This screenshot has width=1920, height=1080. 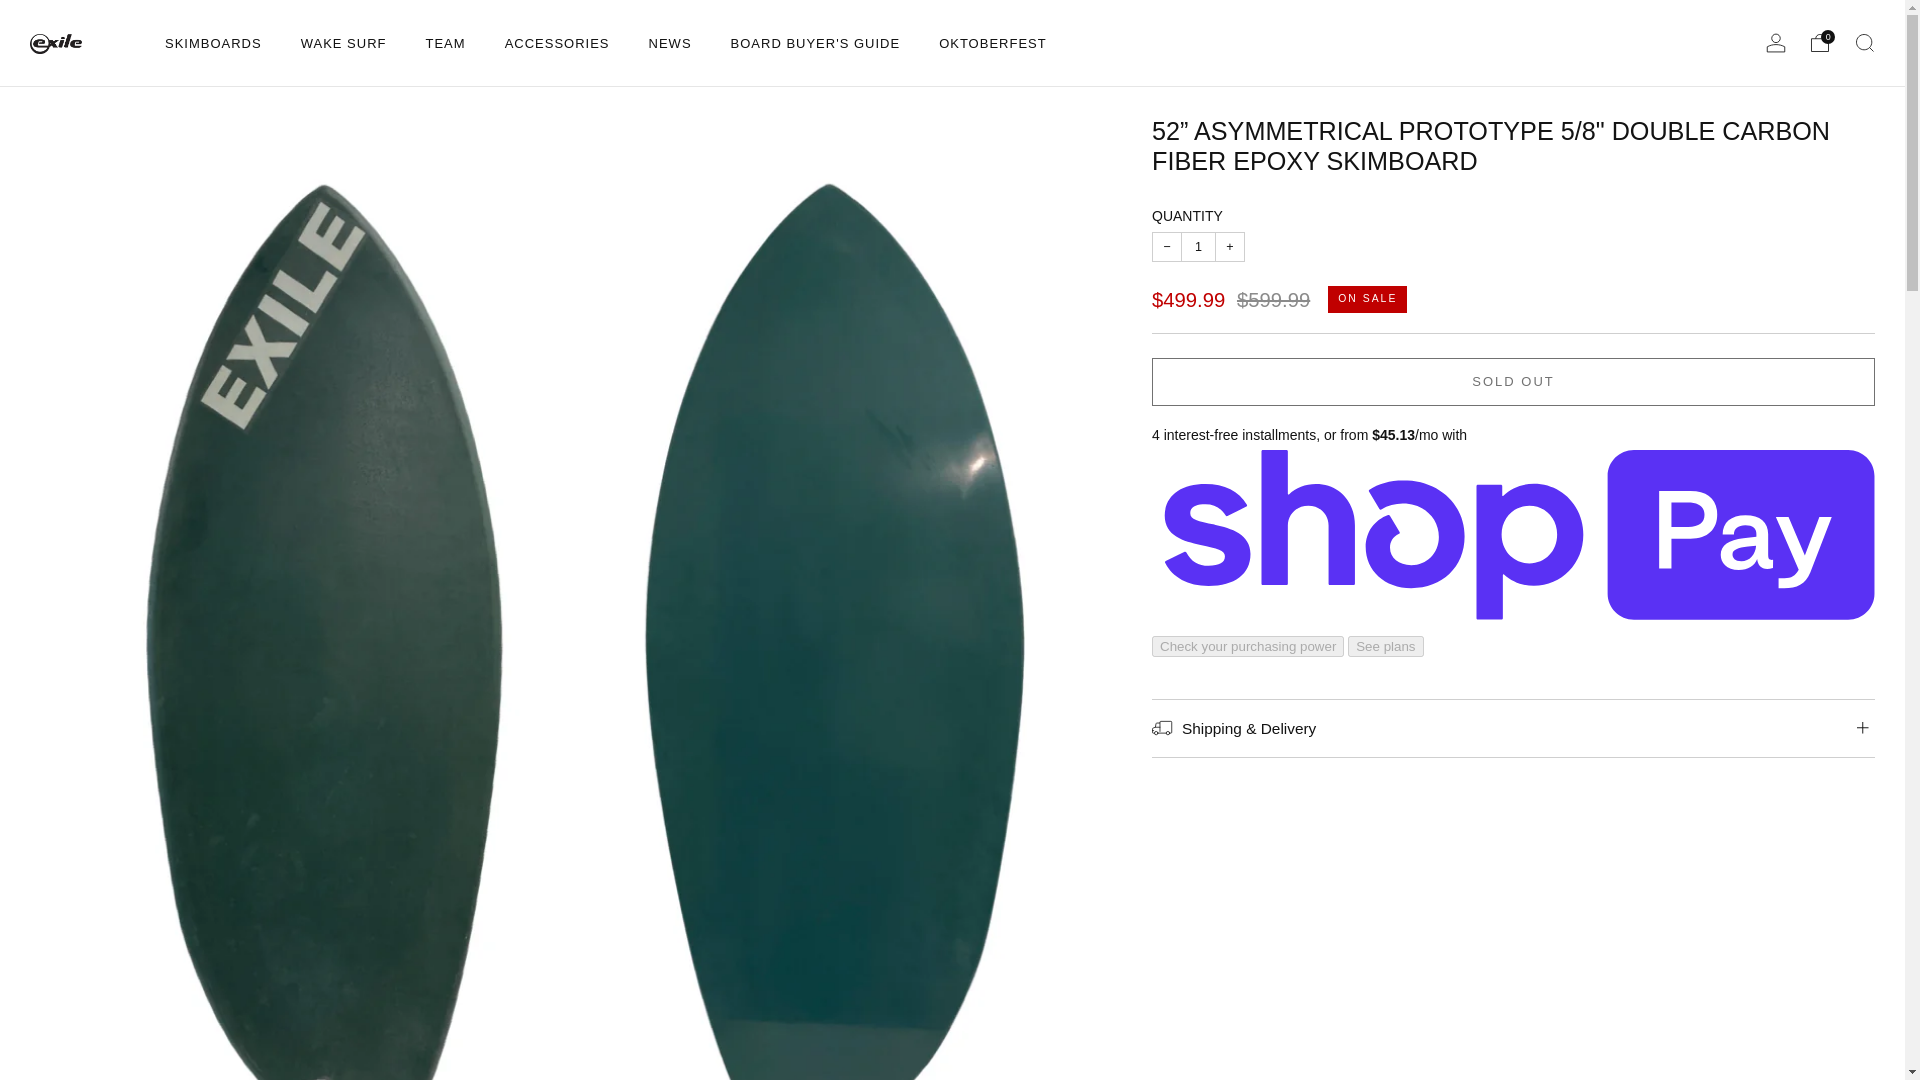 I want to click on OKTOBERFEST, so click(x=992, y=43).